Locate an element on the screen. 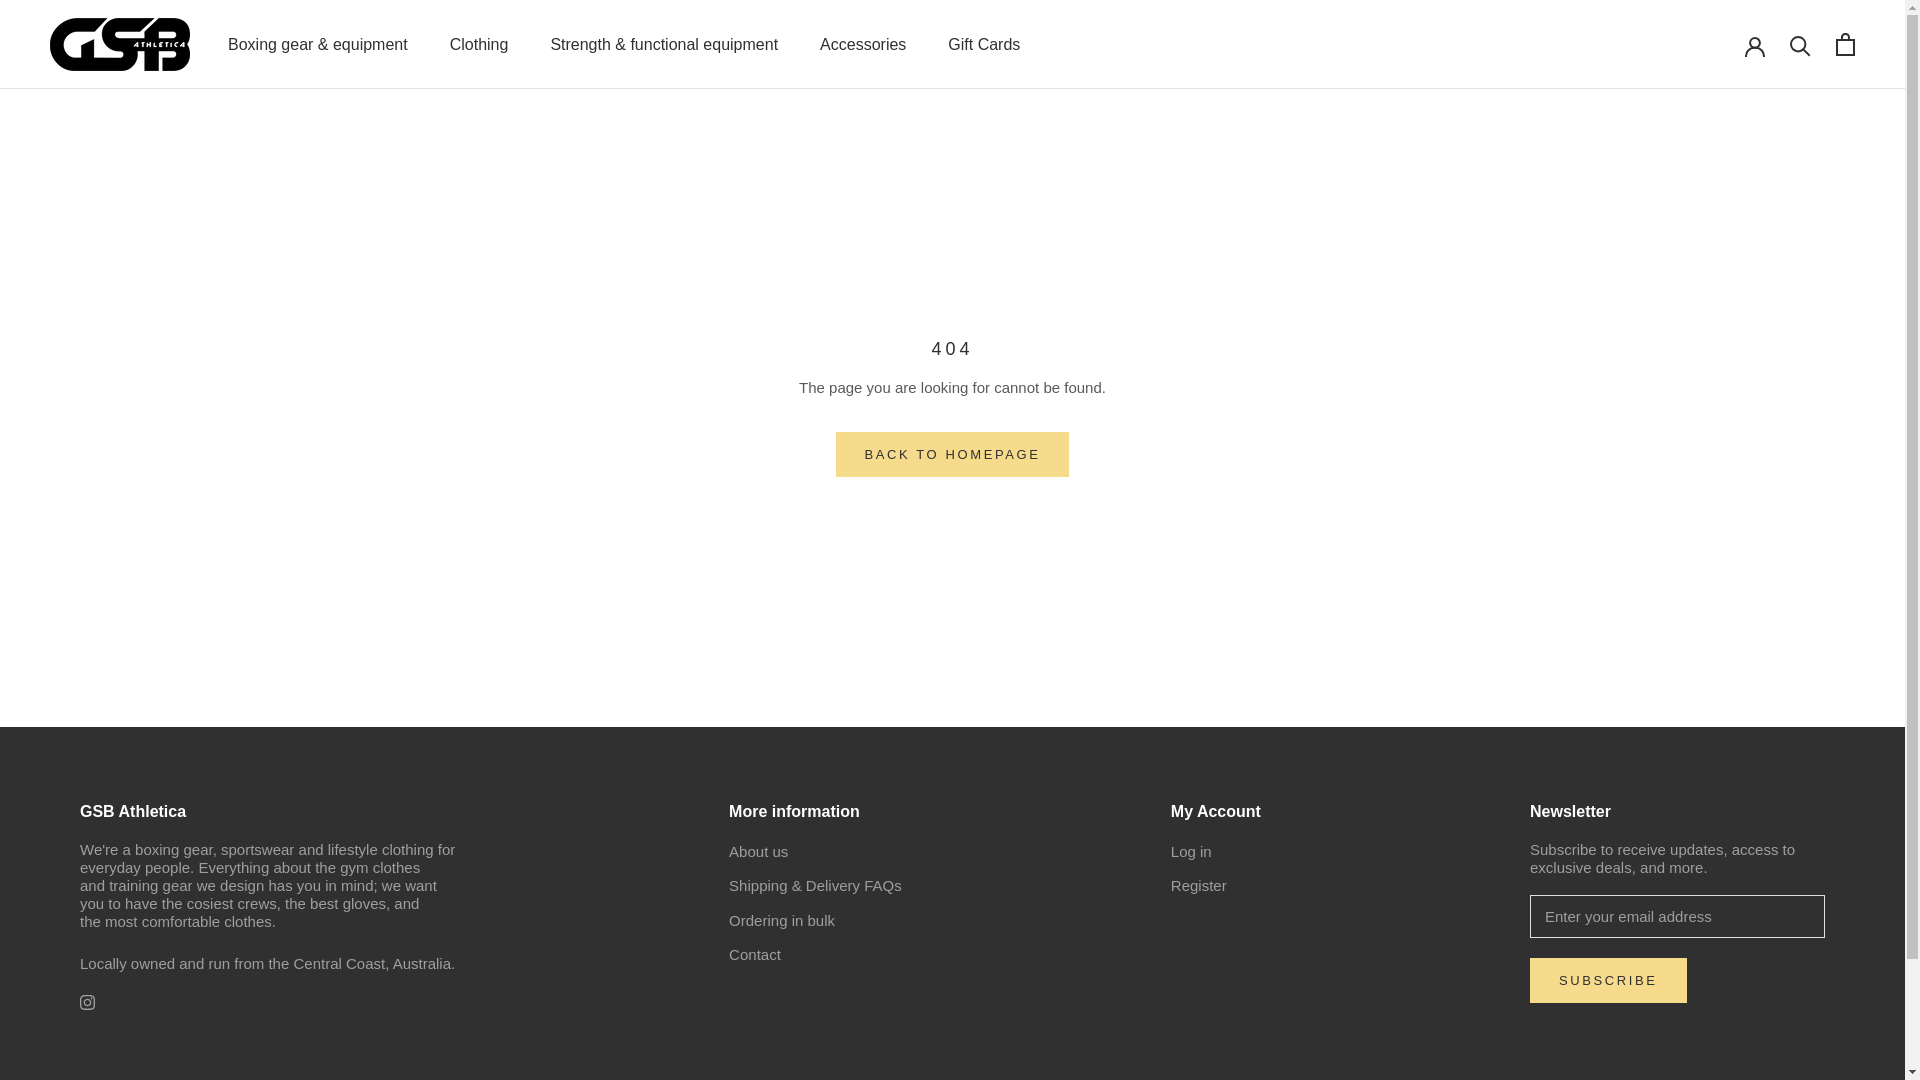  Contact is located at coordinates (816, 956).